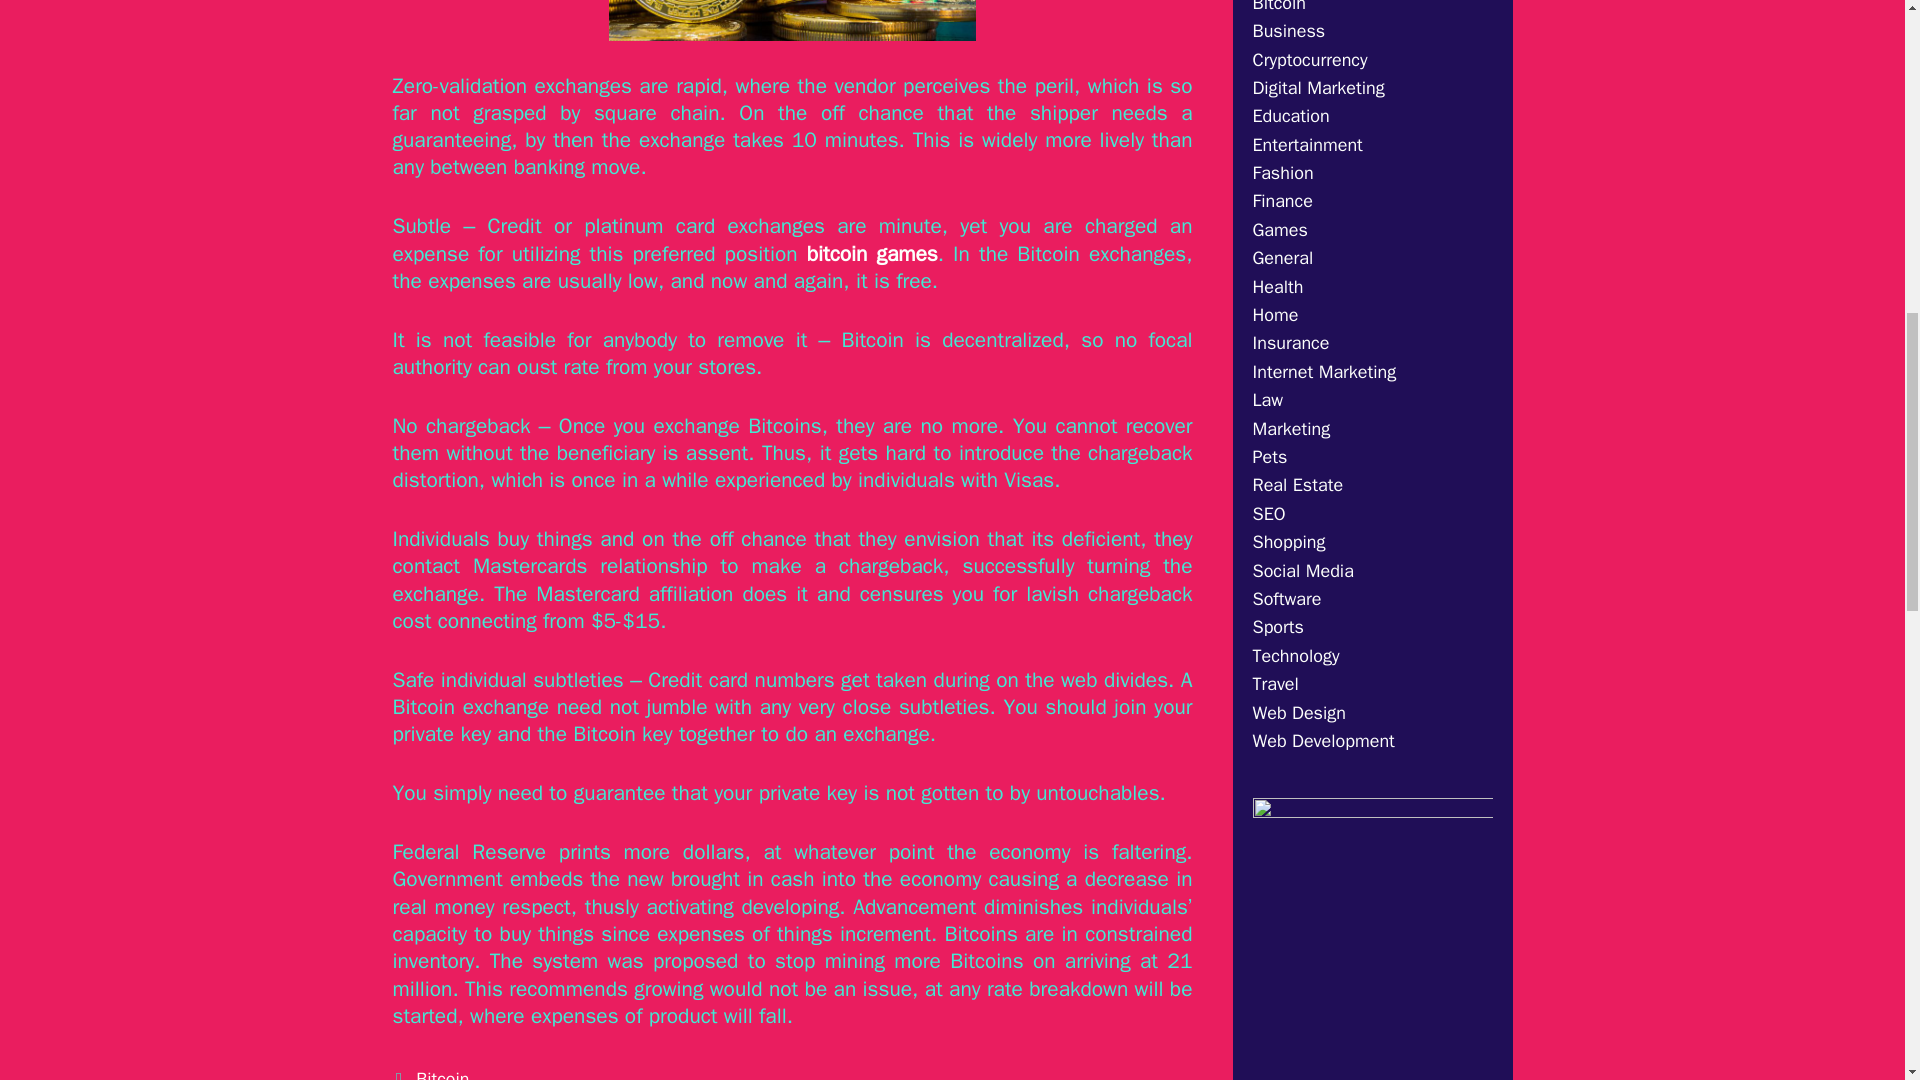 This screenshot has height=1080, width=1920. What do you see at coordinates (1306, 144) in the screenshot?
I see `Entertainment` at bounding box center [1306, 144].